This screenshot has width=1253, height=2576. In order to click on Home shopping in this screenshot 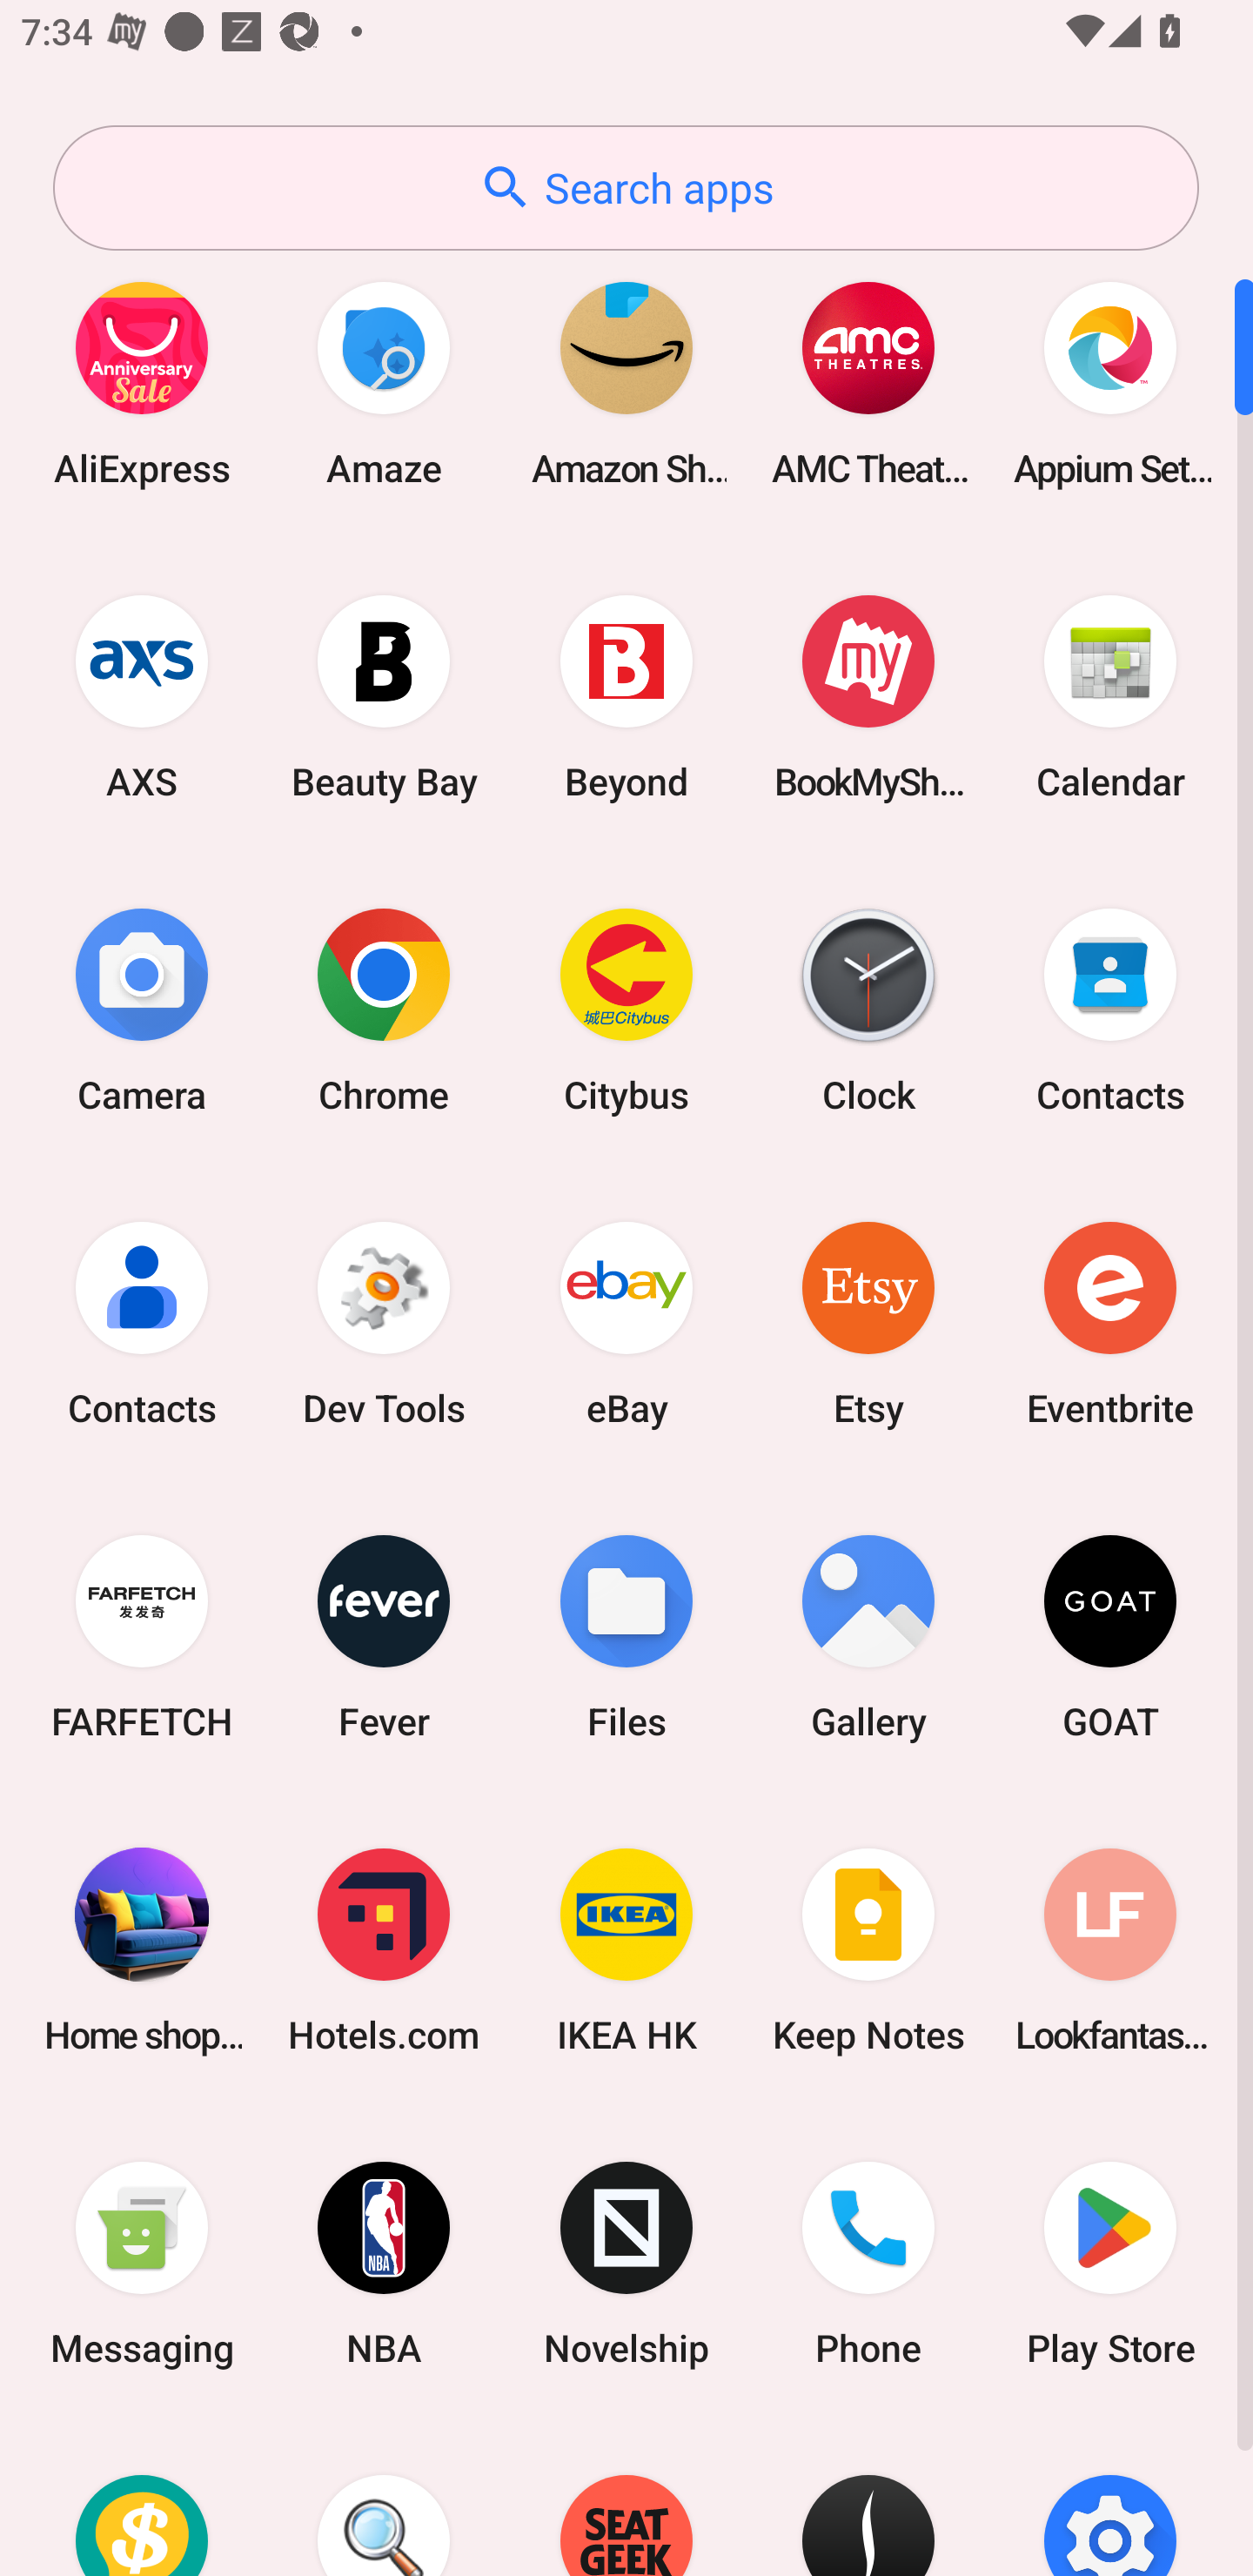, I will do `click(142, 1949)`.